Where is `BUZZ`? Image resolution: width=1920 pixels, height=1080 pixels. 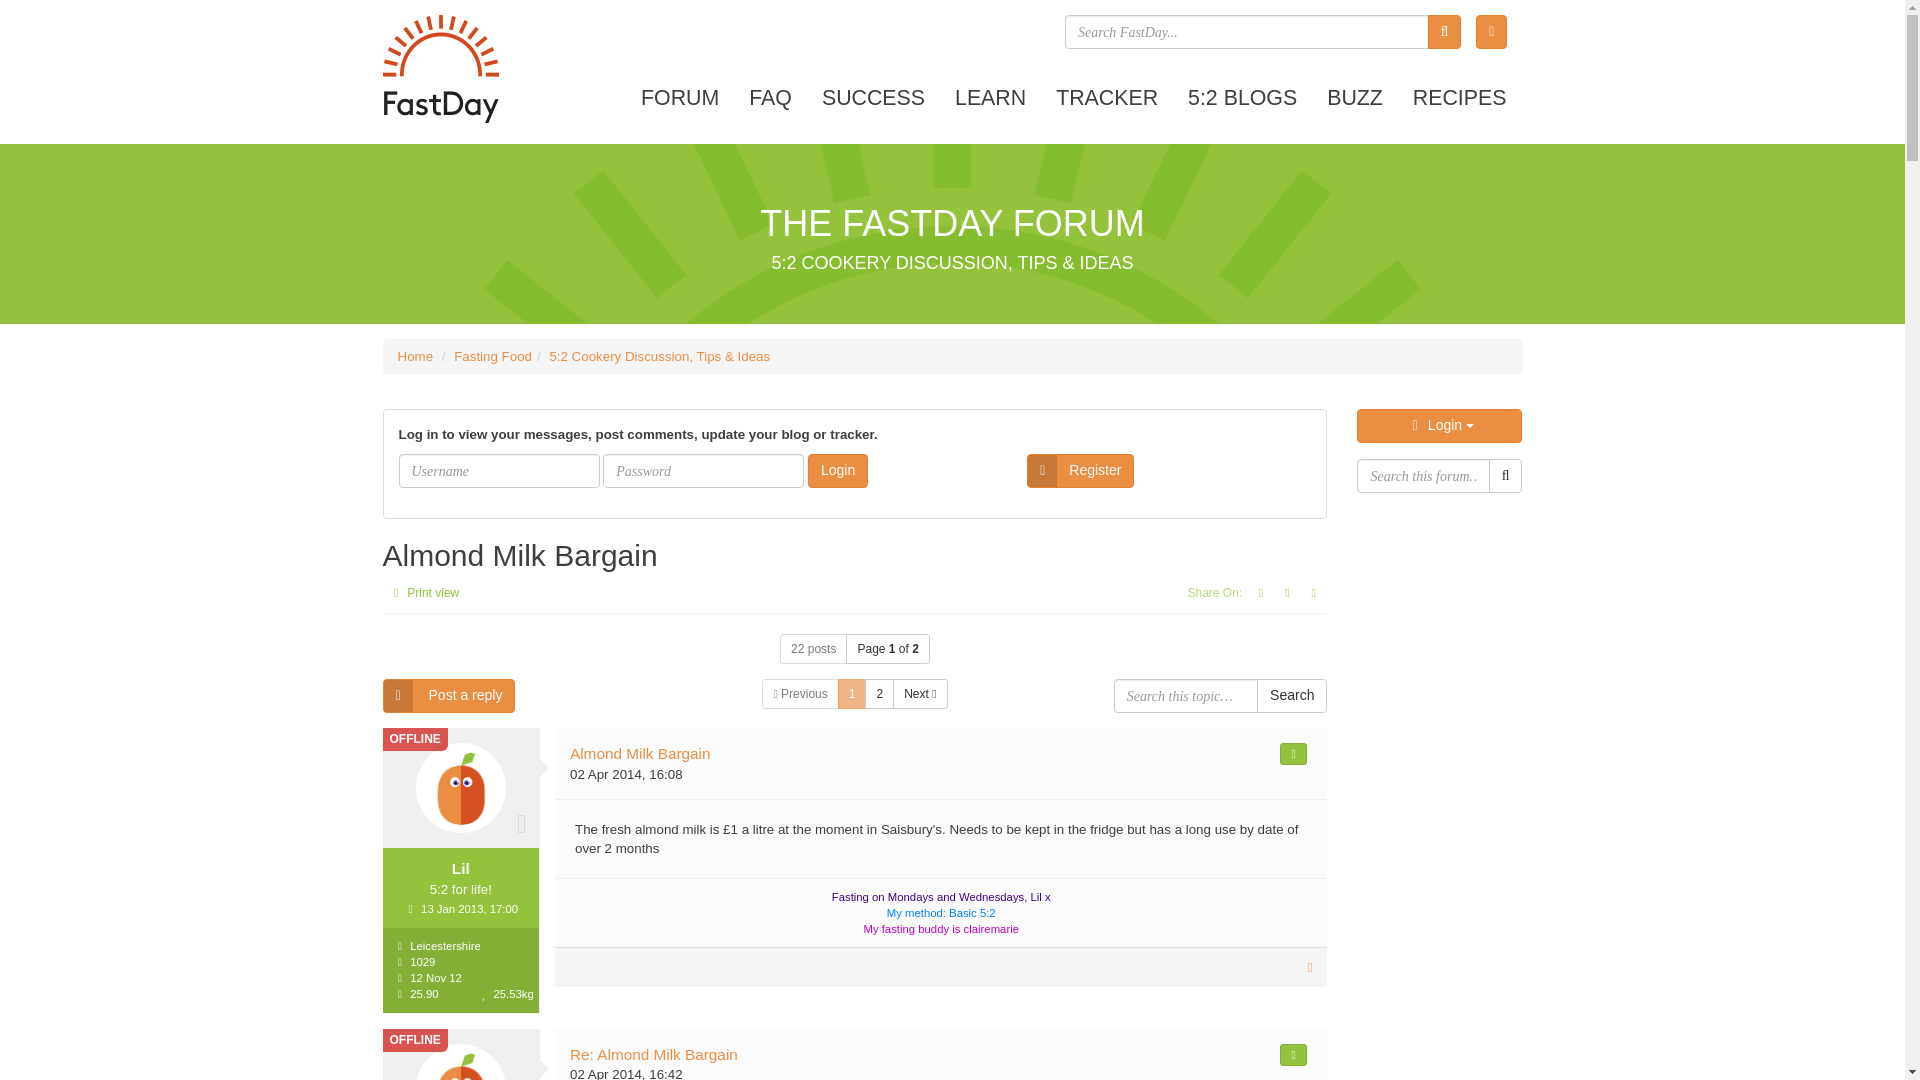 BUZZ is located at coordinates (1354, 98).